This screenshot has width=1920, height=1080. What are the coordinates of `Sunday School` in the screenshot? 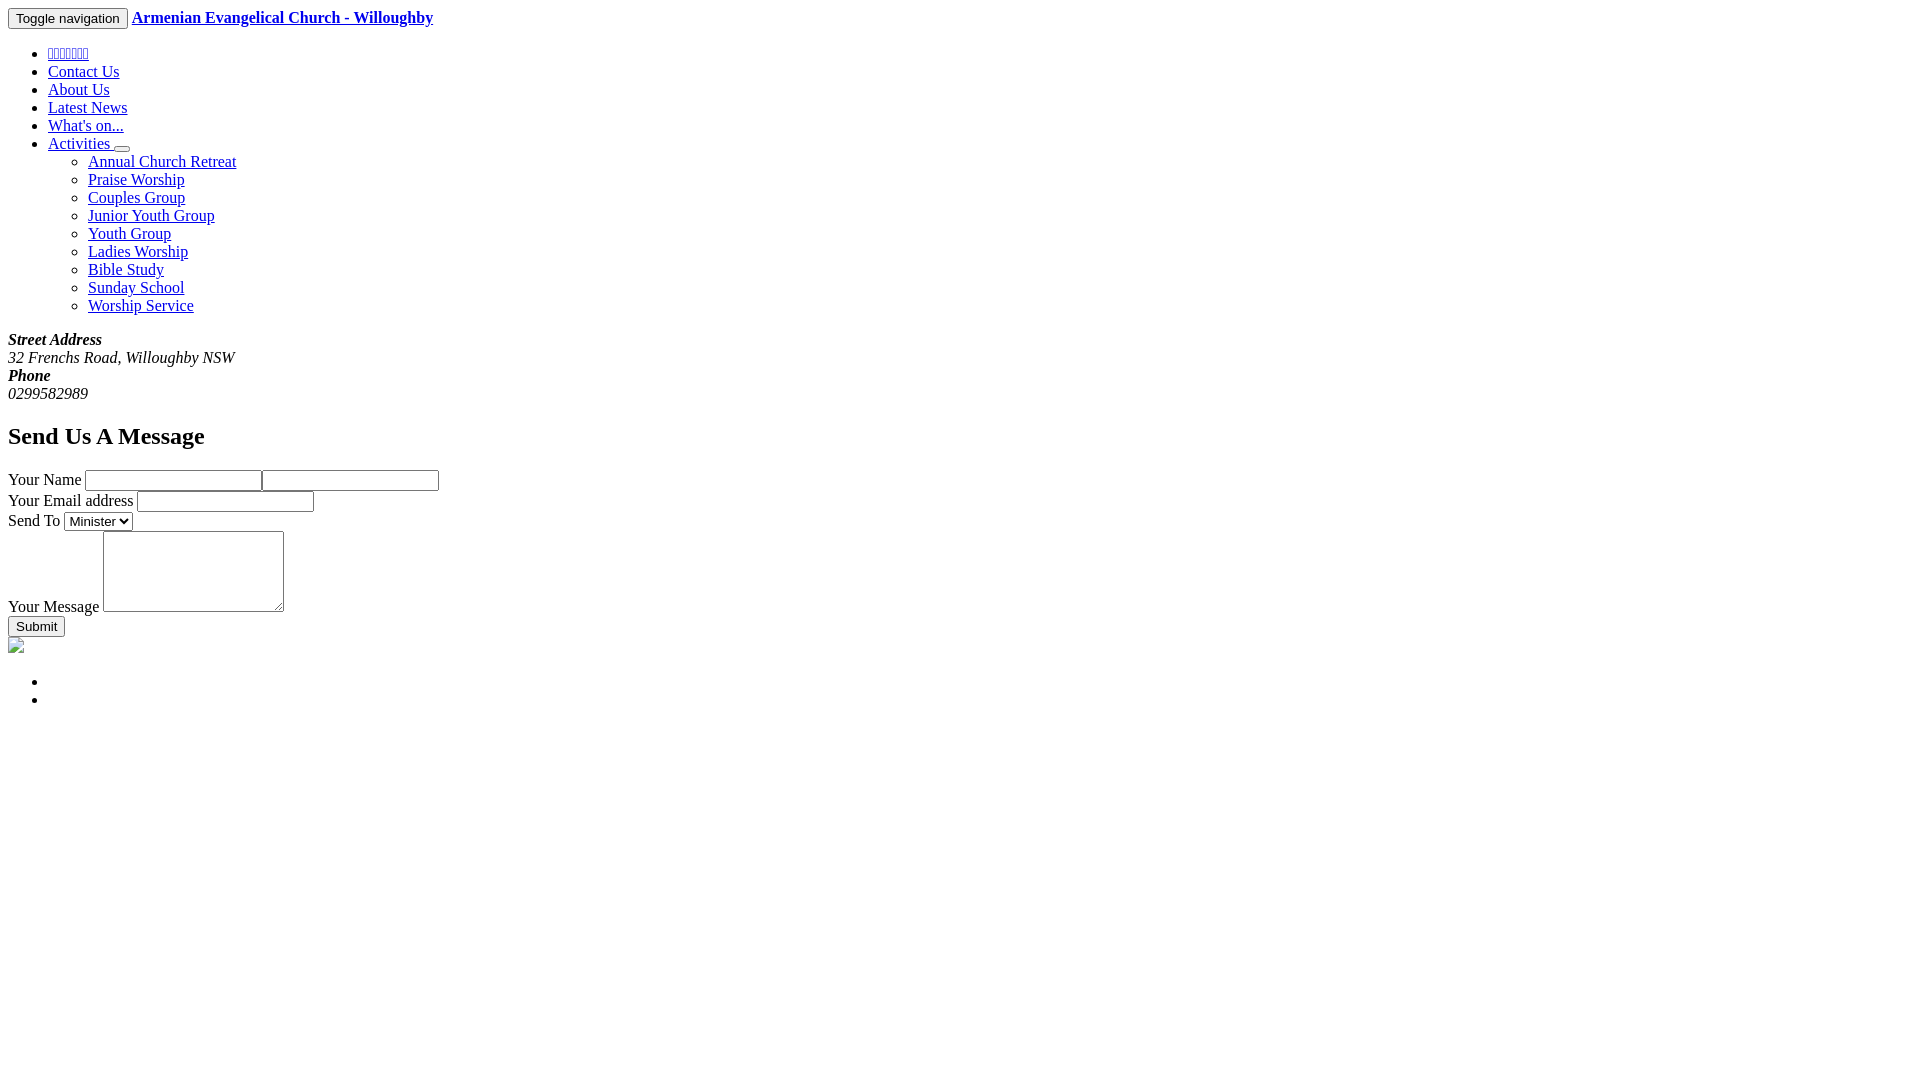 It's located at (136, 288).